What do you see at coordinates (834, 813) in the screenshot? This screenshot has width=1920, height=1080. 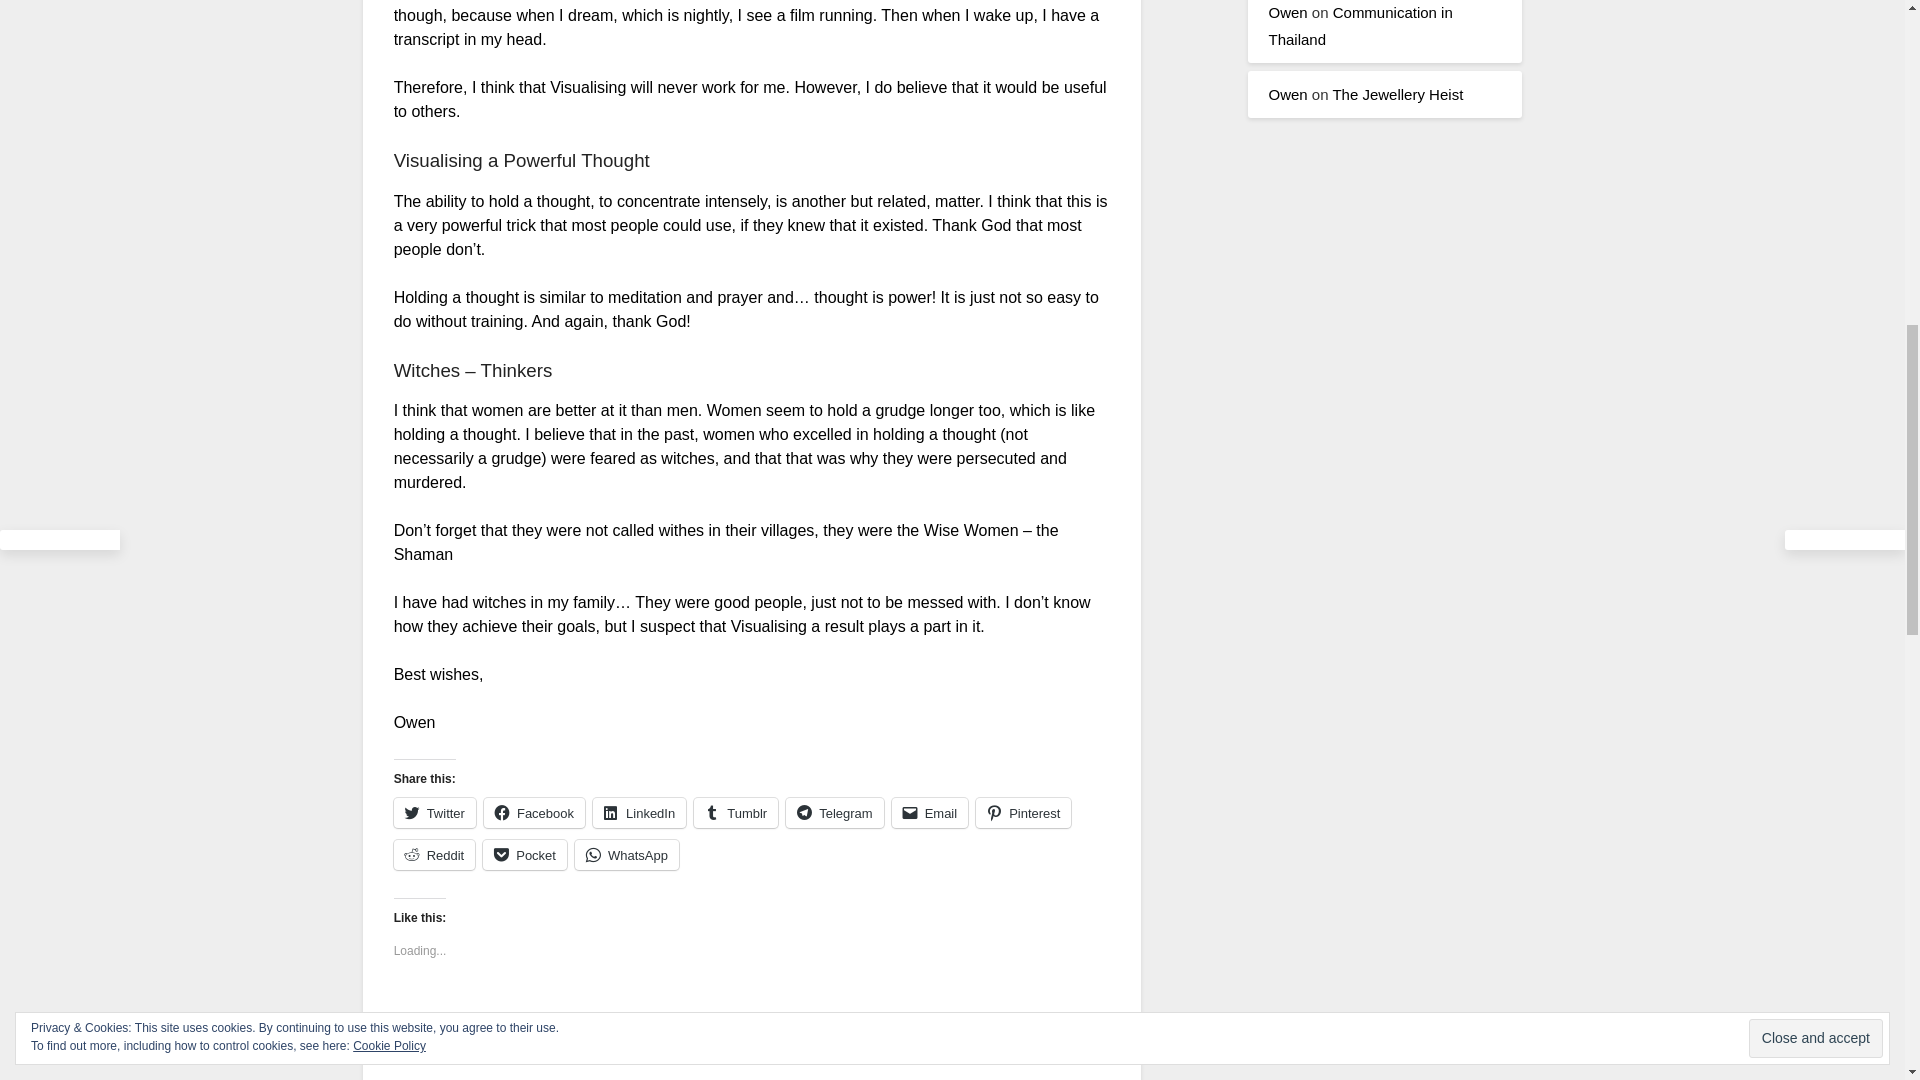 I see `Telegram` at bounding box center [834, 813].